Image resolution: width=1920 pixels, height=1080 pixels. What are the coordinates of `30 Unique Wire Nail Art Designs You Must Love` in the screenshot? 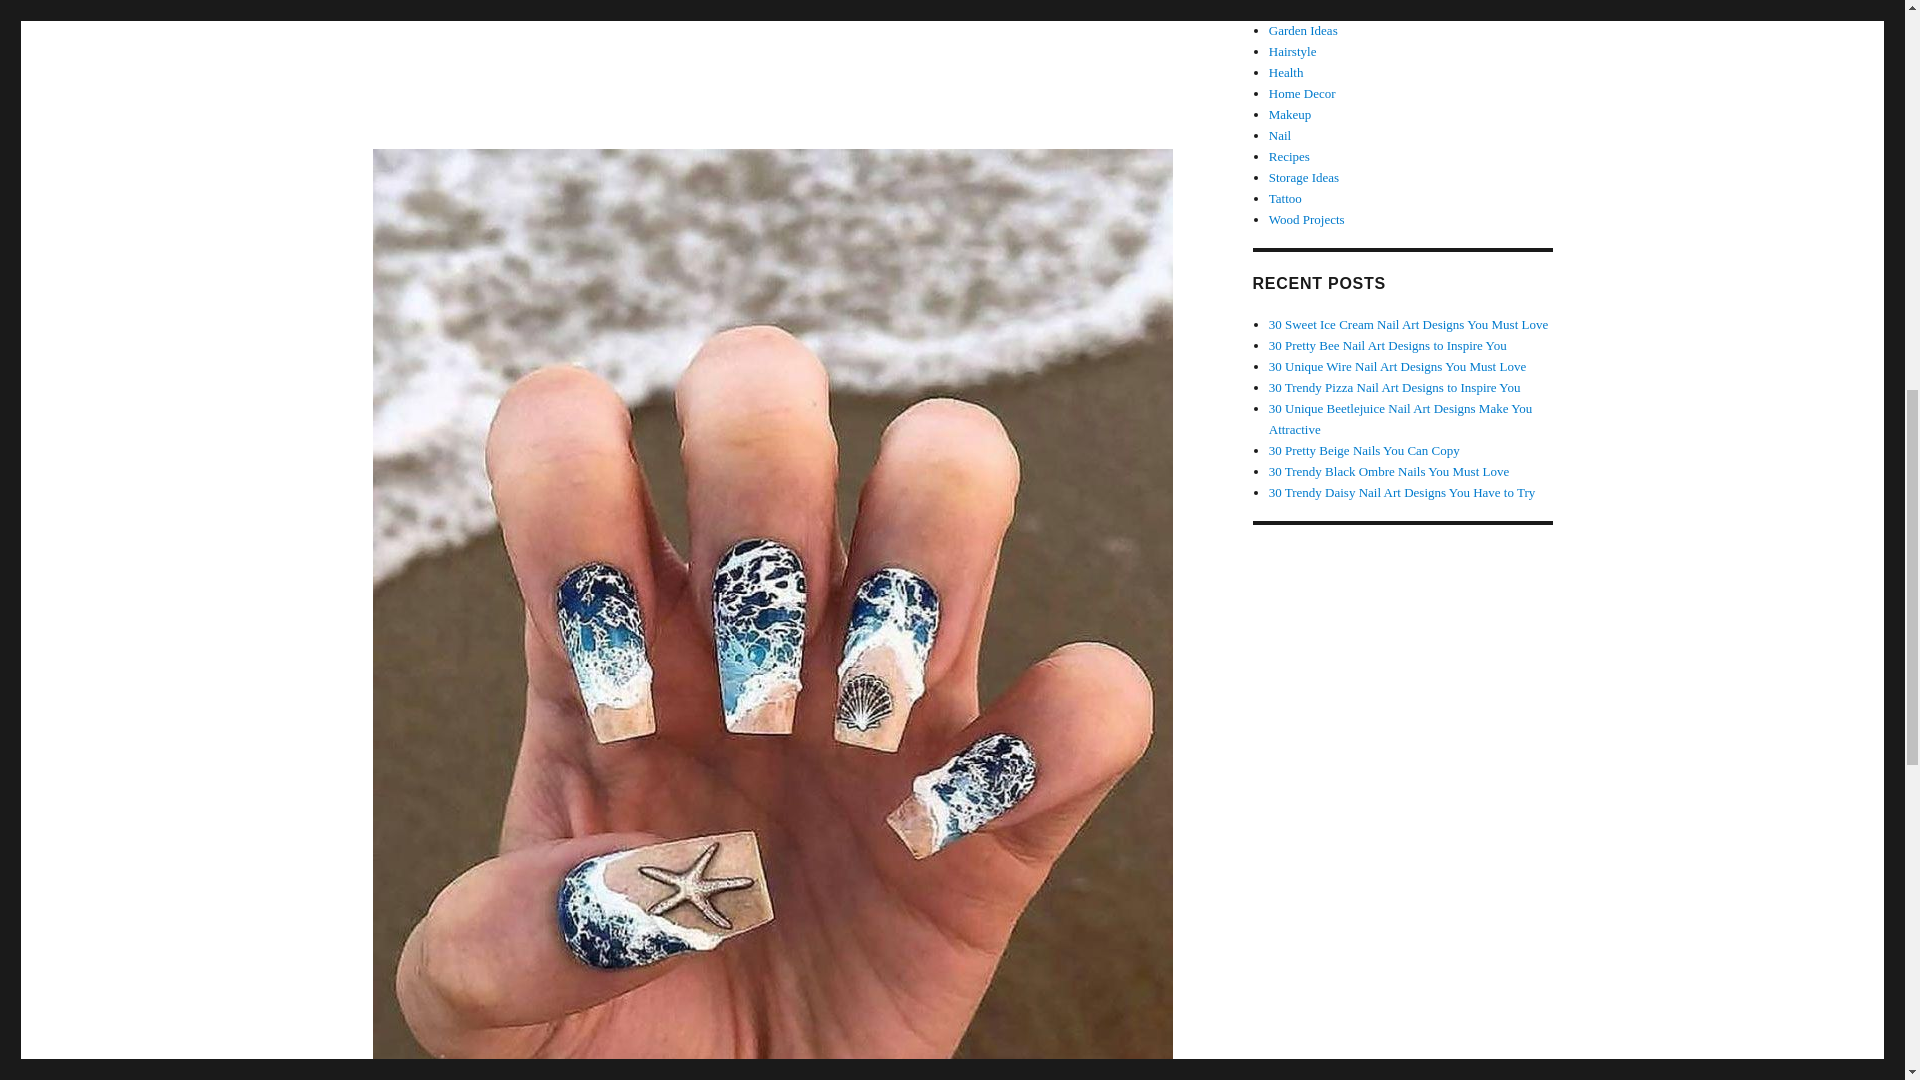 It's located at (1398, 366).